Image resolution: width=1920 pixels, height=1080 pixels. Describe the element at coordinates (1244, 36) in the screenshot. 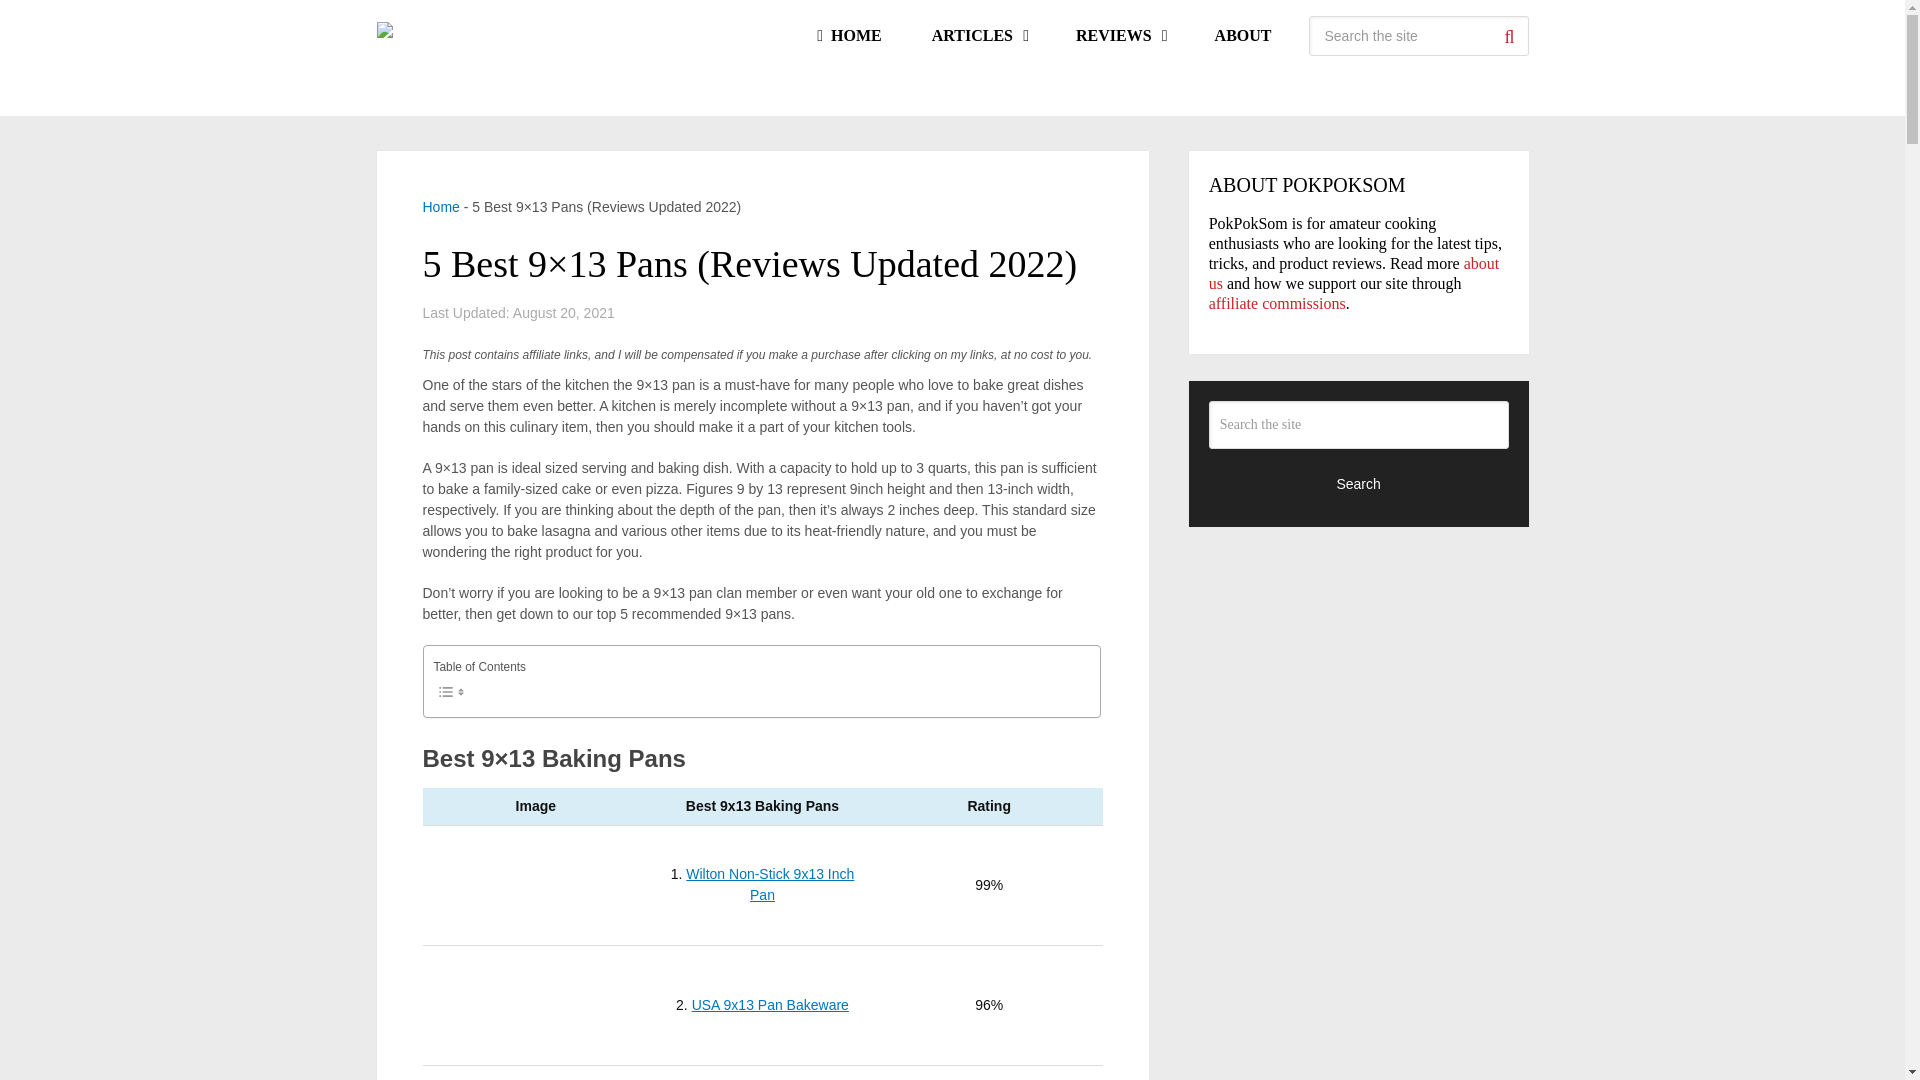

I see `ABOUT` at that location.